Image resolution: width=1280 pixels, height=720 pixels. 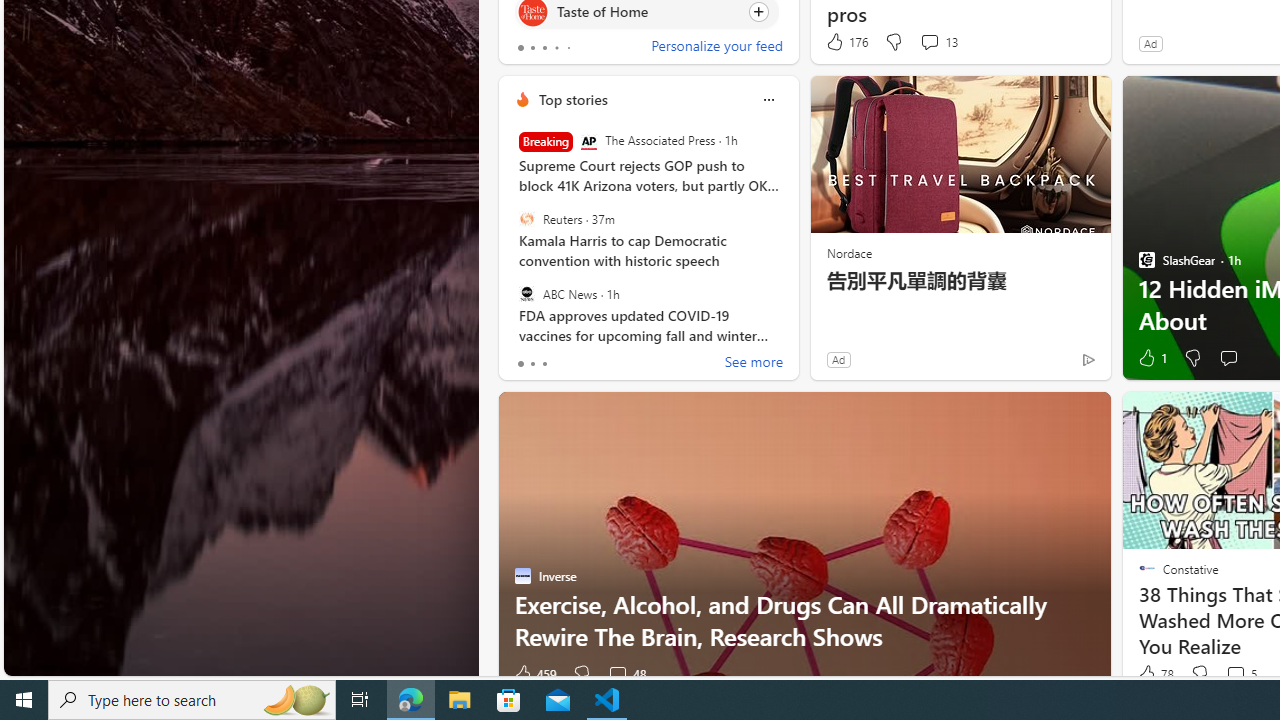 What do you see at coordinates (544, 364) in the screenshot?
I see `tab-2` at bounding box center [544, 364].